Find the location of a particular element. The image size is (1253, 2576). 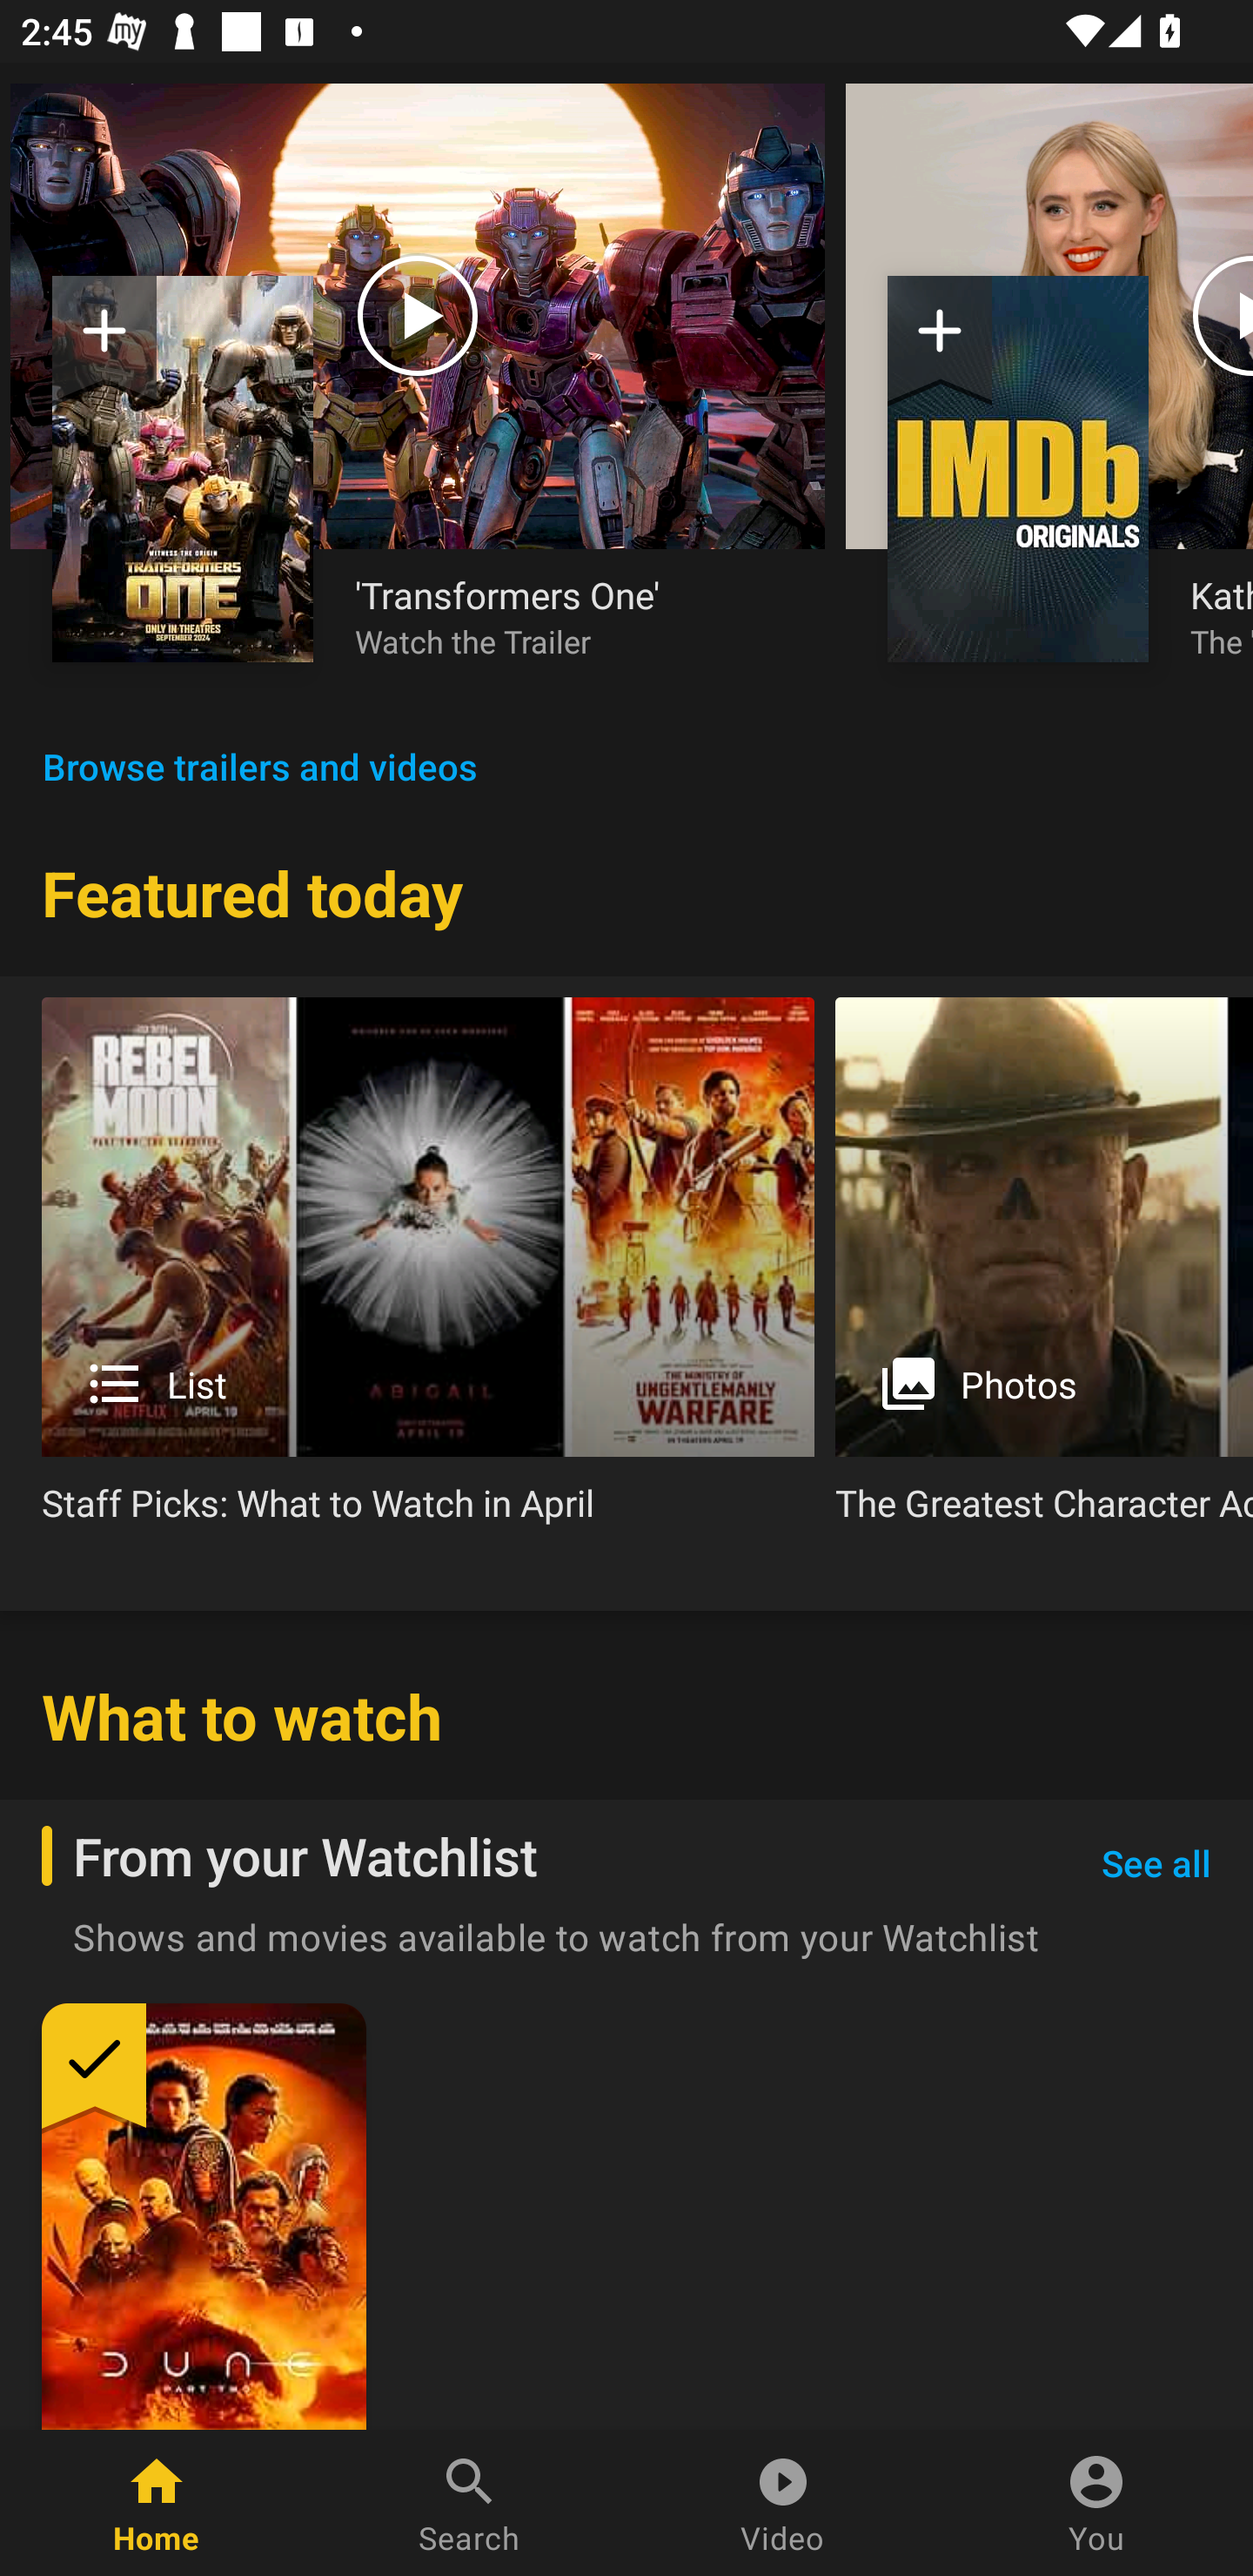

See all See all From your Watchlist is located at coordinates (1156, 1864).